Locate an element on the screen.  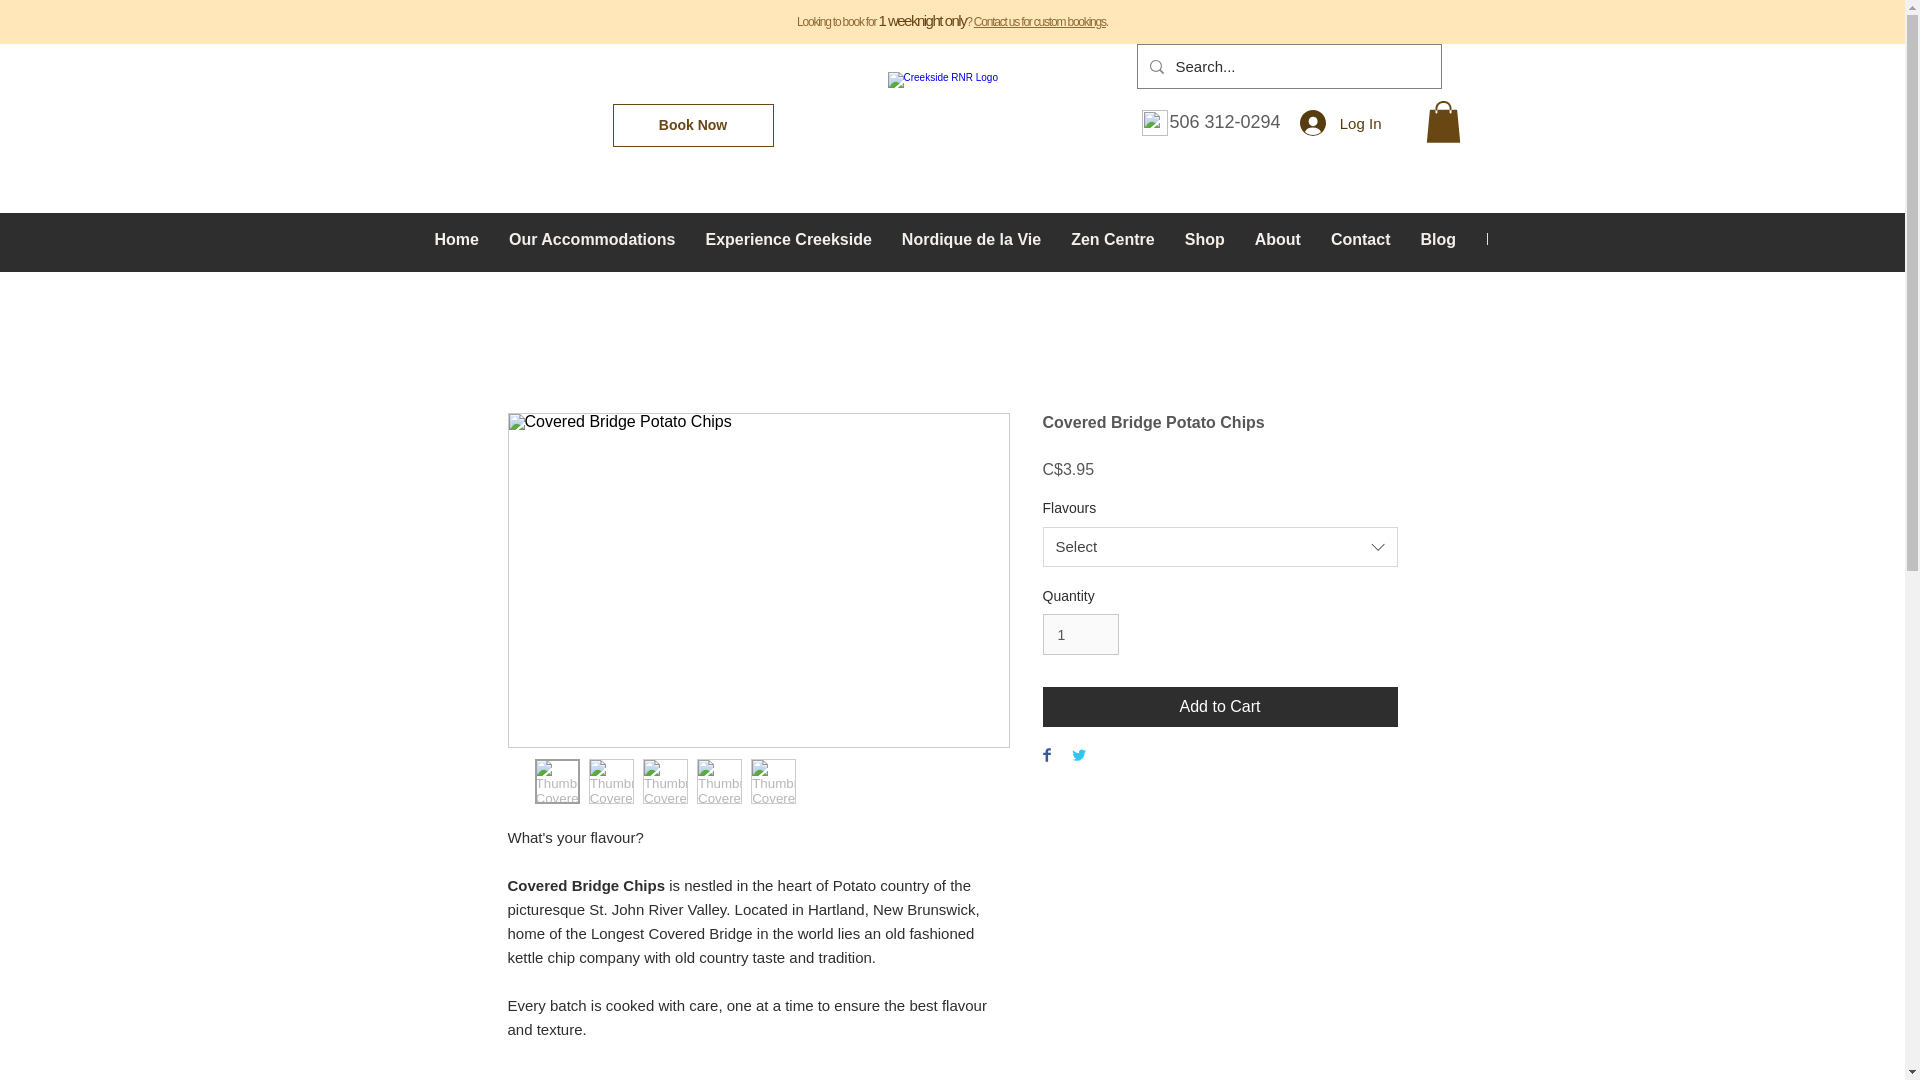
Our Accommodations is located at coordinates (592, 241).